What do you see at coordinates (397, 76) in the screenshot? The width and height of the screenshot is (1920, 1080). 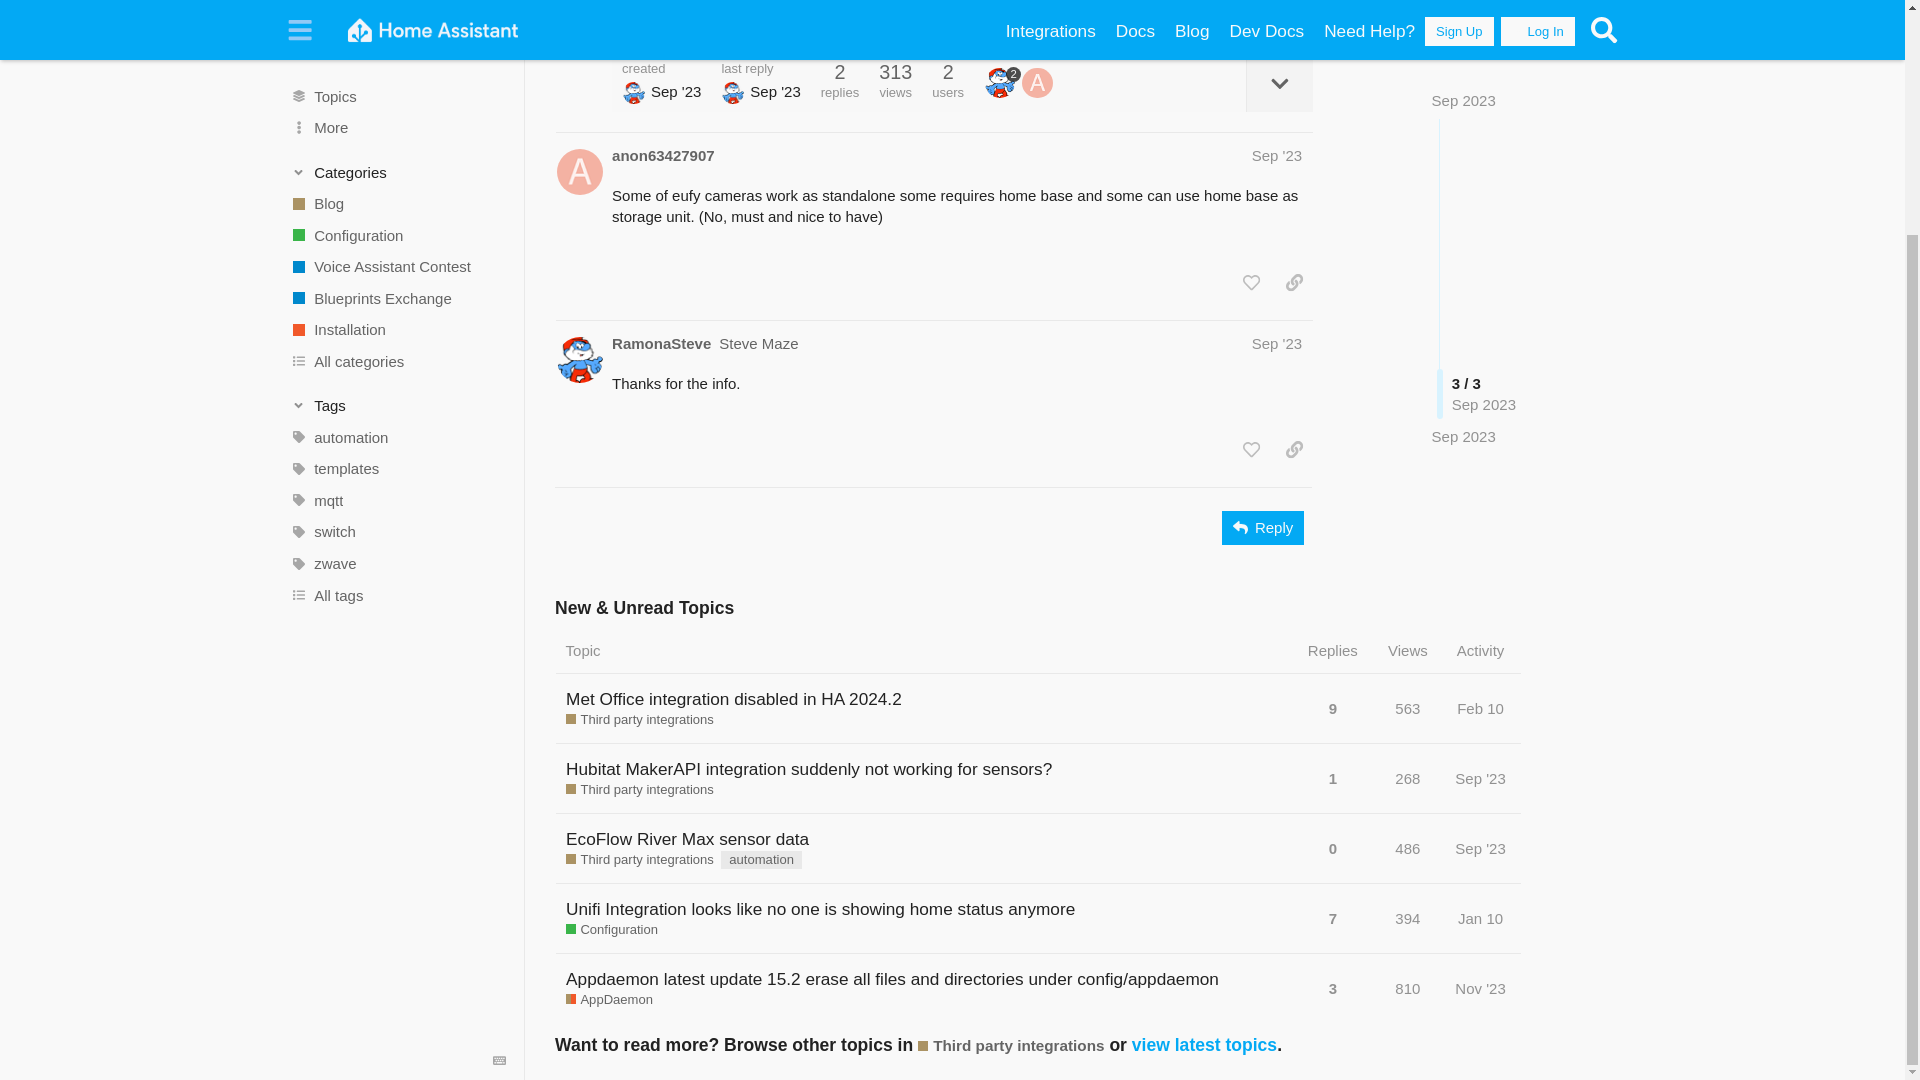 I see `All categories` at bounding box center [397, 76].